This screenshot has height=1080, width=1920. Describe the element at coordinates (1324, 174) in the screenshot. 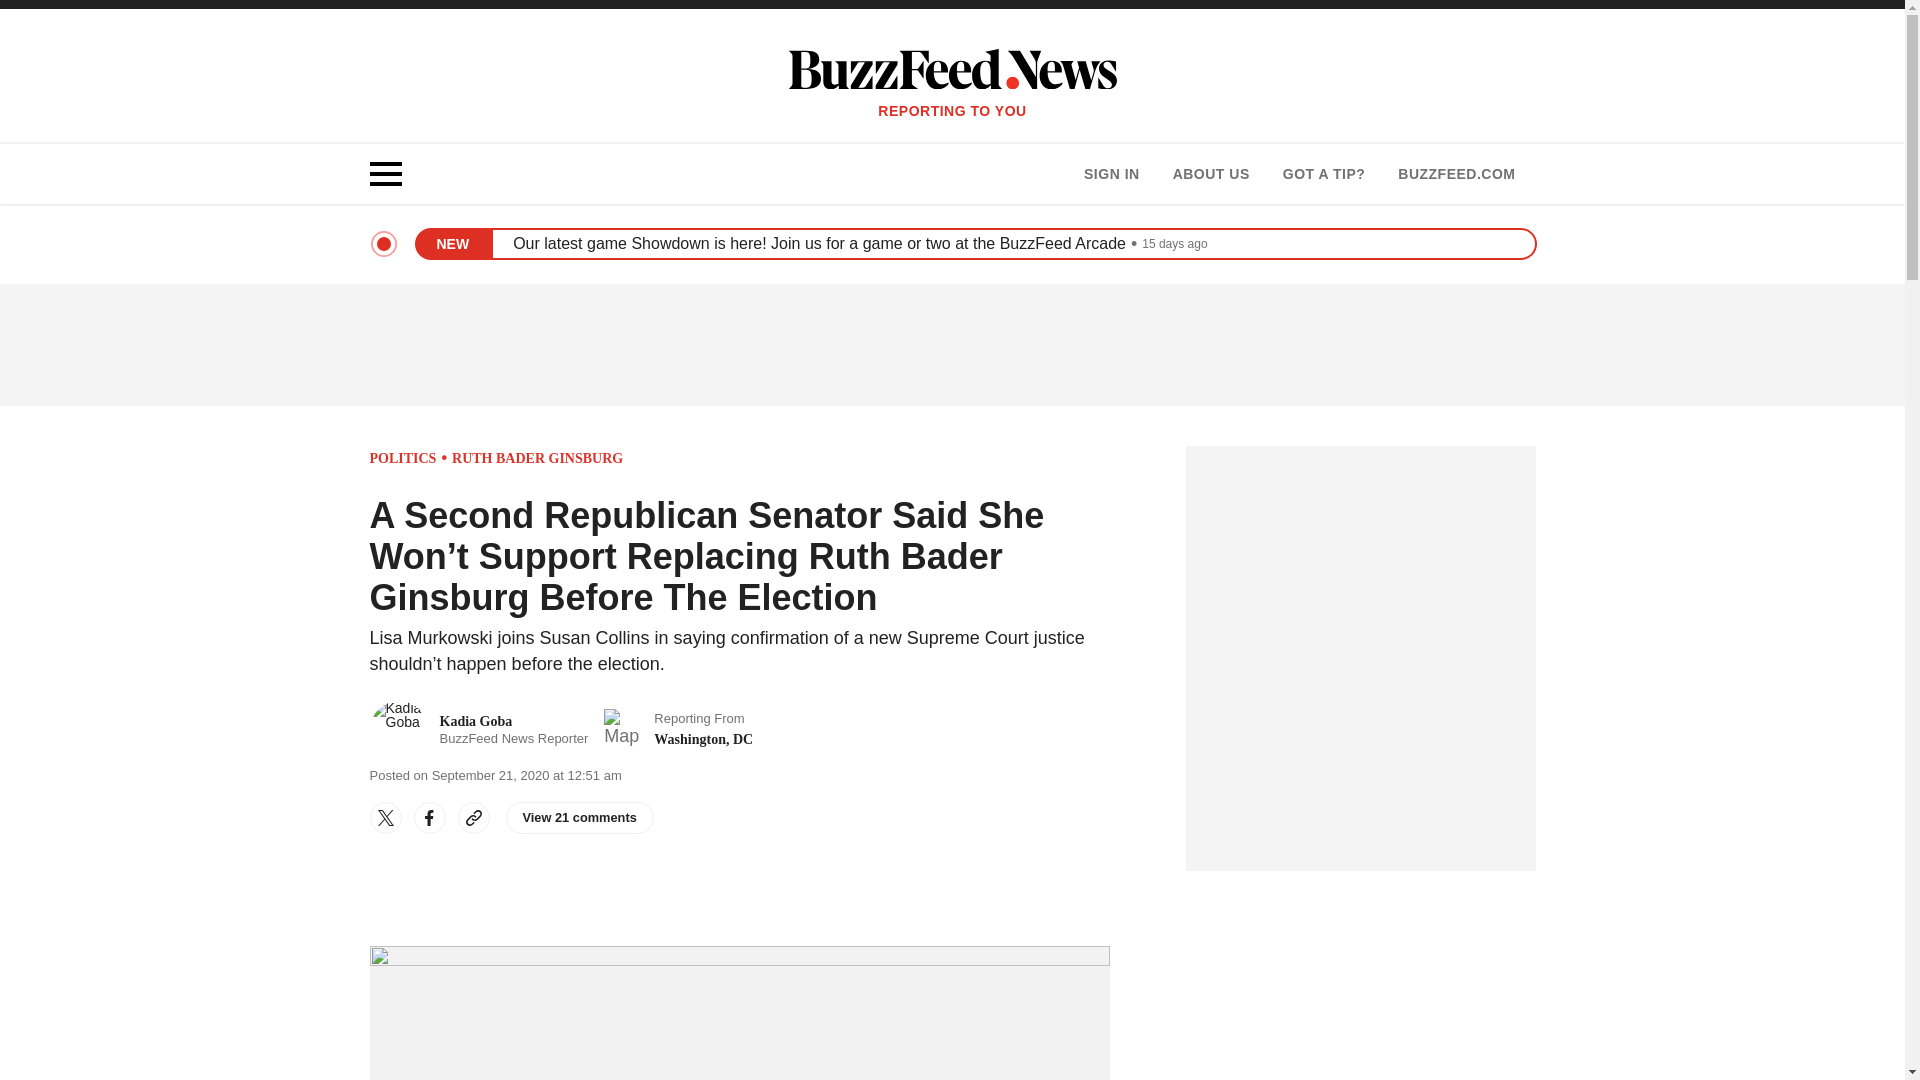

I see `GOT A TIP?` at that location.